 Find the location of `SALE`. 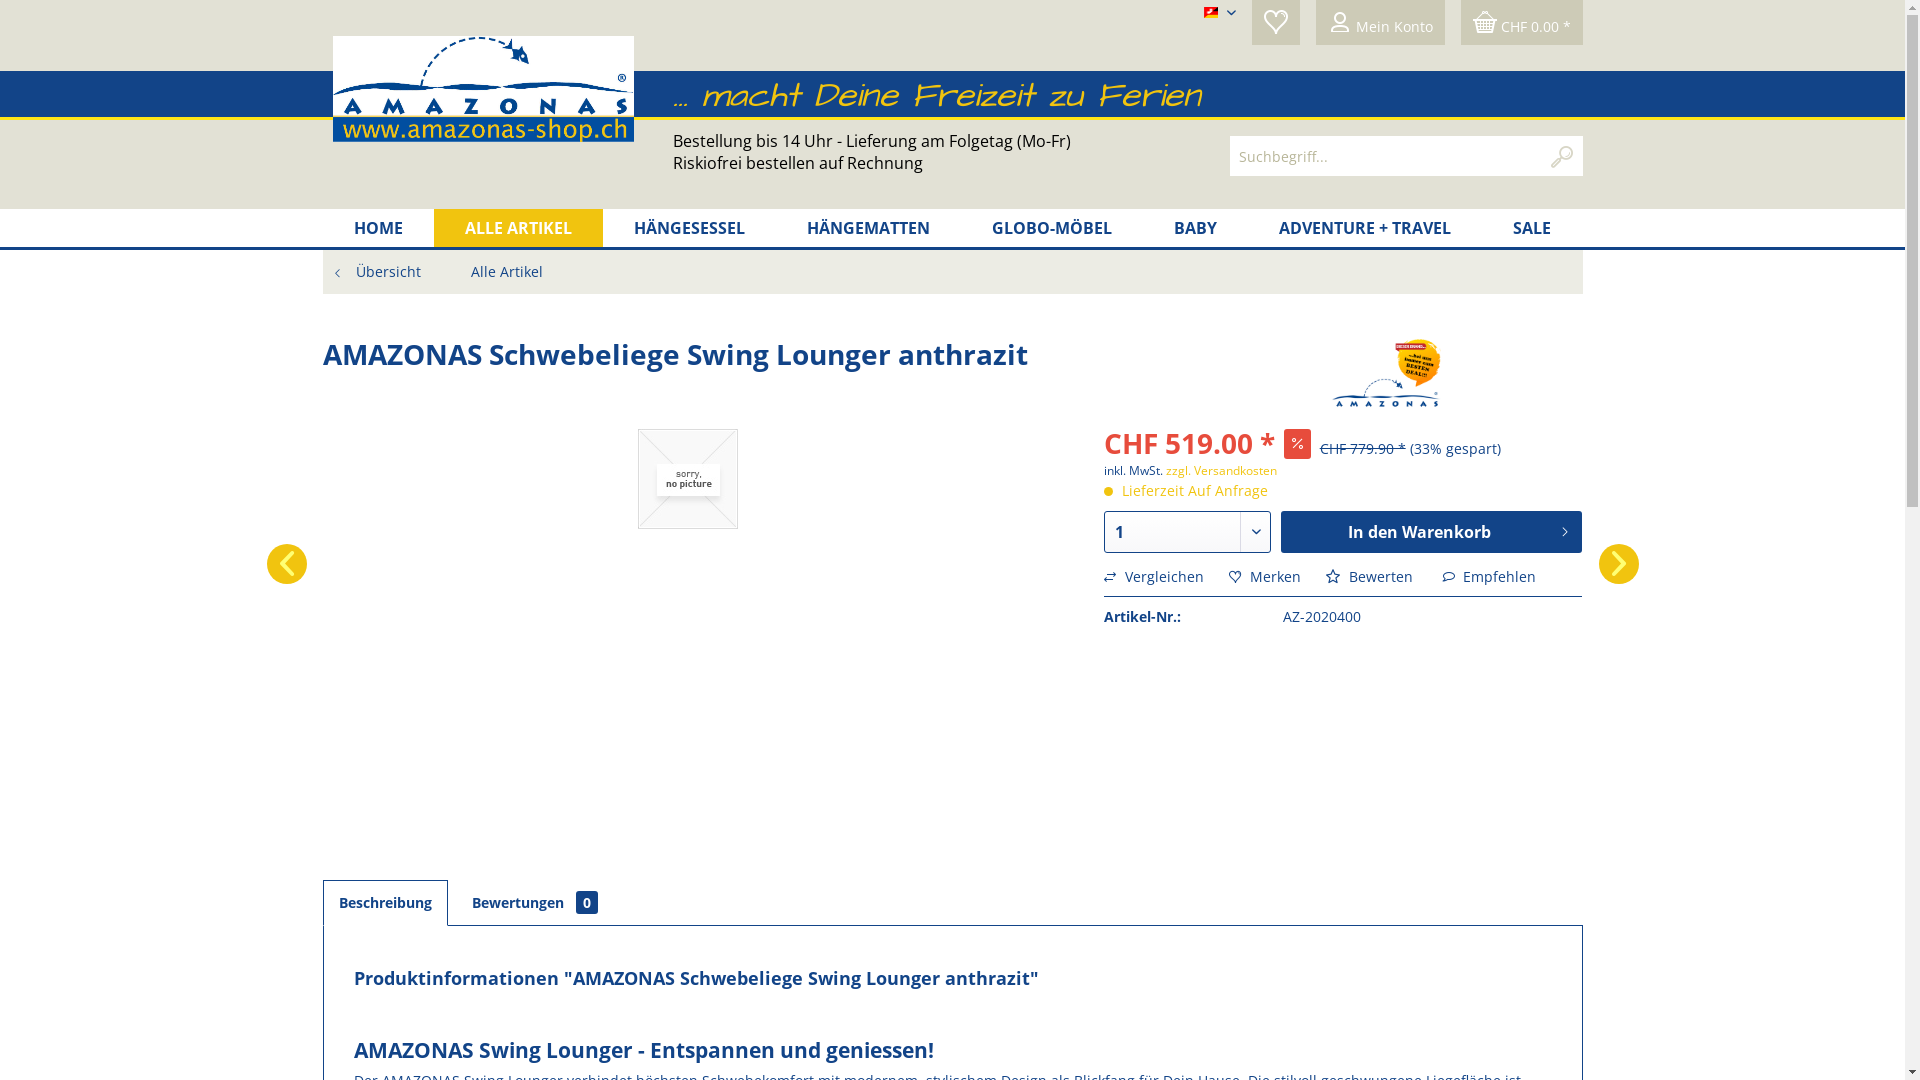

SALE is located at coordinates (1532, 228).